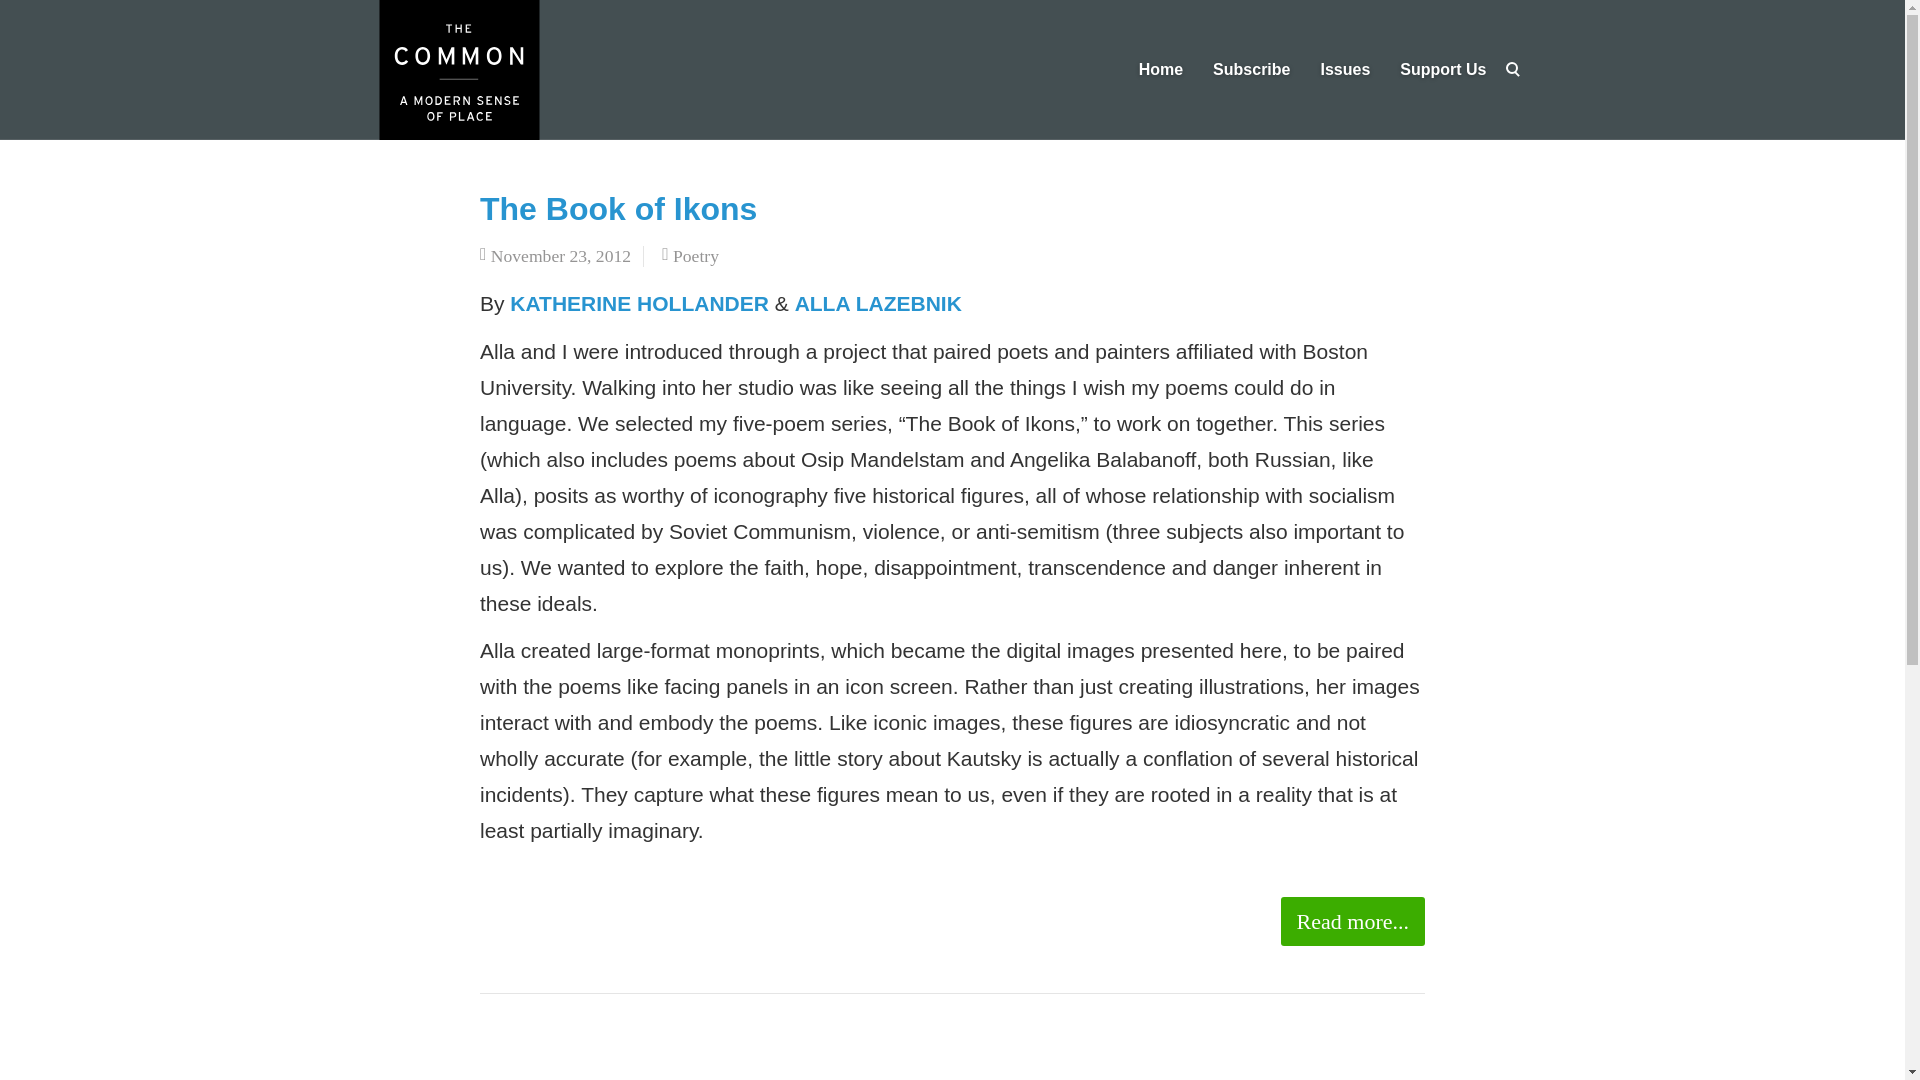  I want to click on KATHERINE HOLLANDER, so click(640, 303).